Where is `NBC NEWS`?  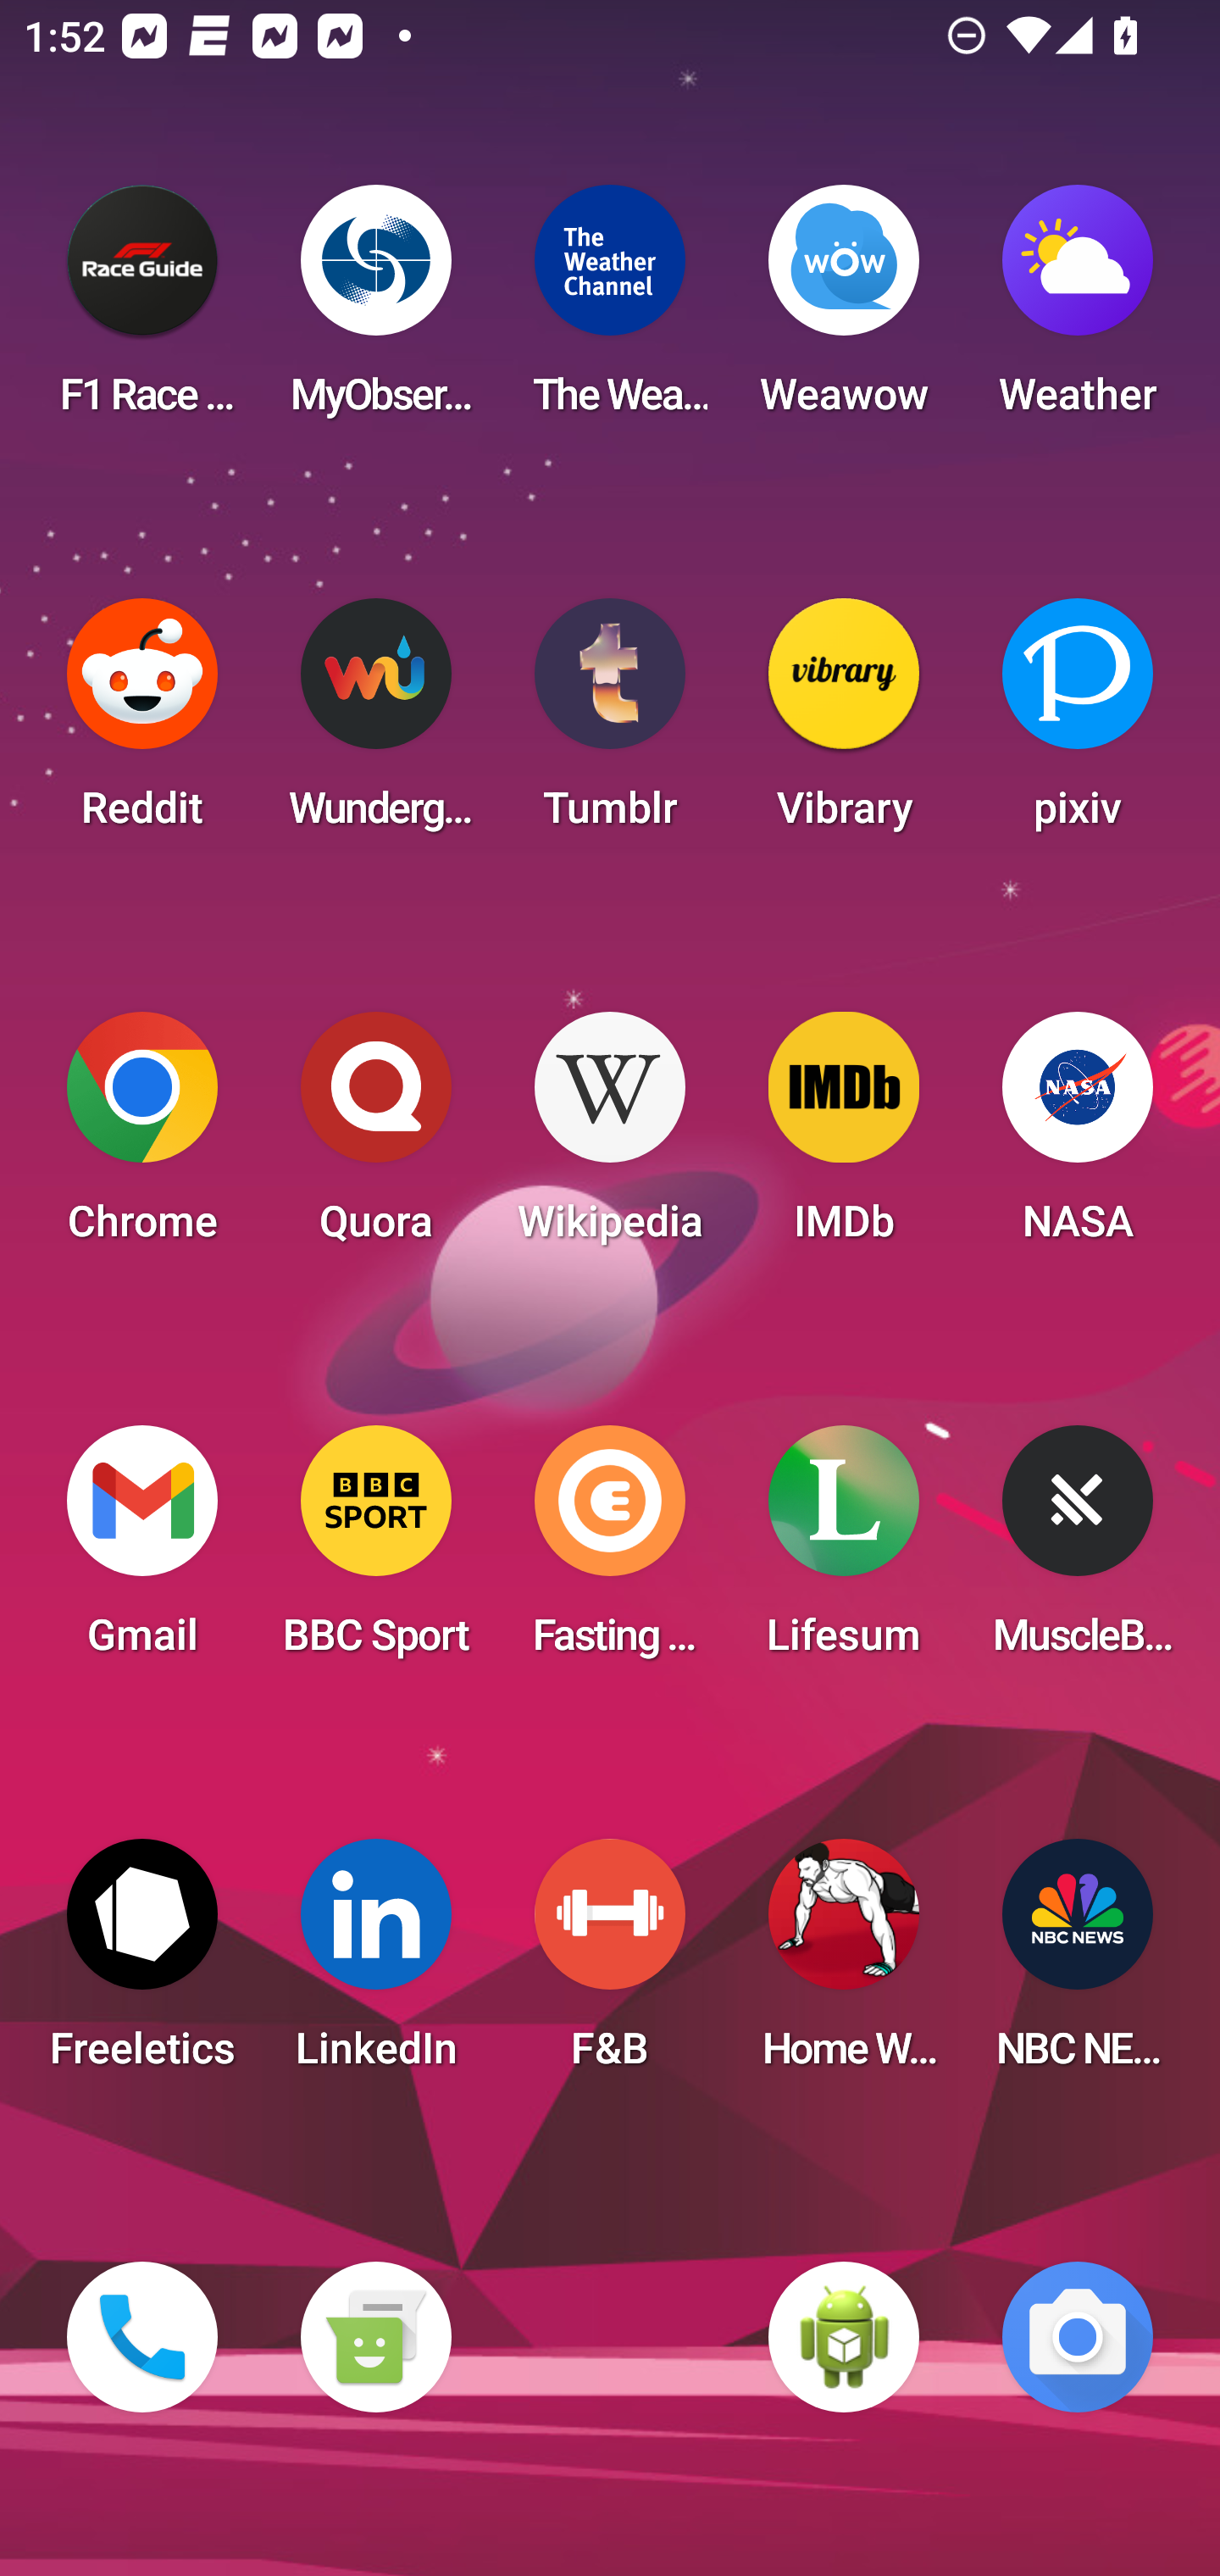
NBC NEWS is located at coordinates (1078, 1964).